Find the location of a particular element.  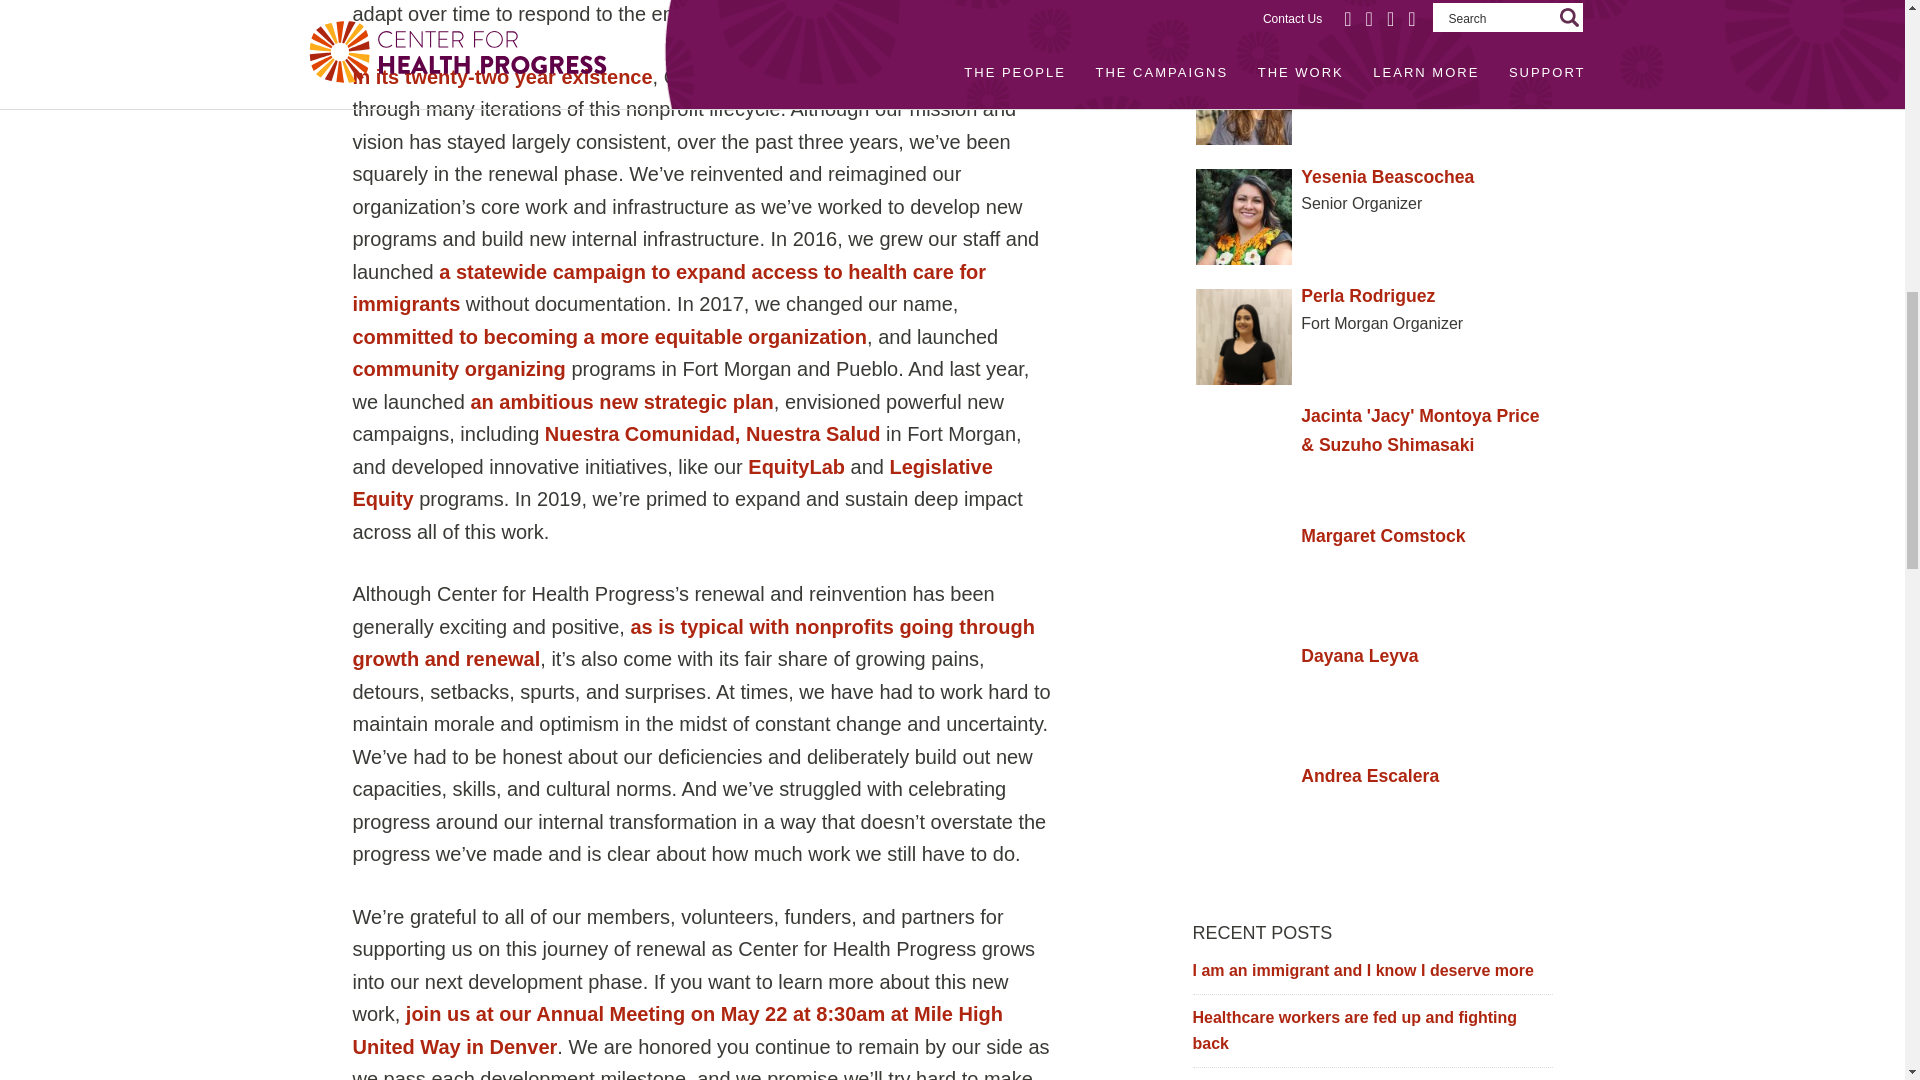

Nuestra Comunidad, Nuestra Salud is located at coordinates (713, 434).